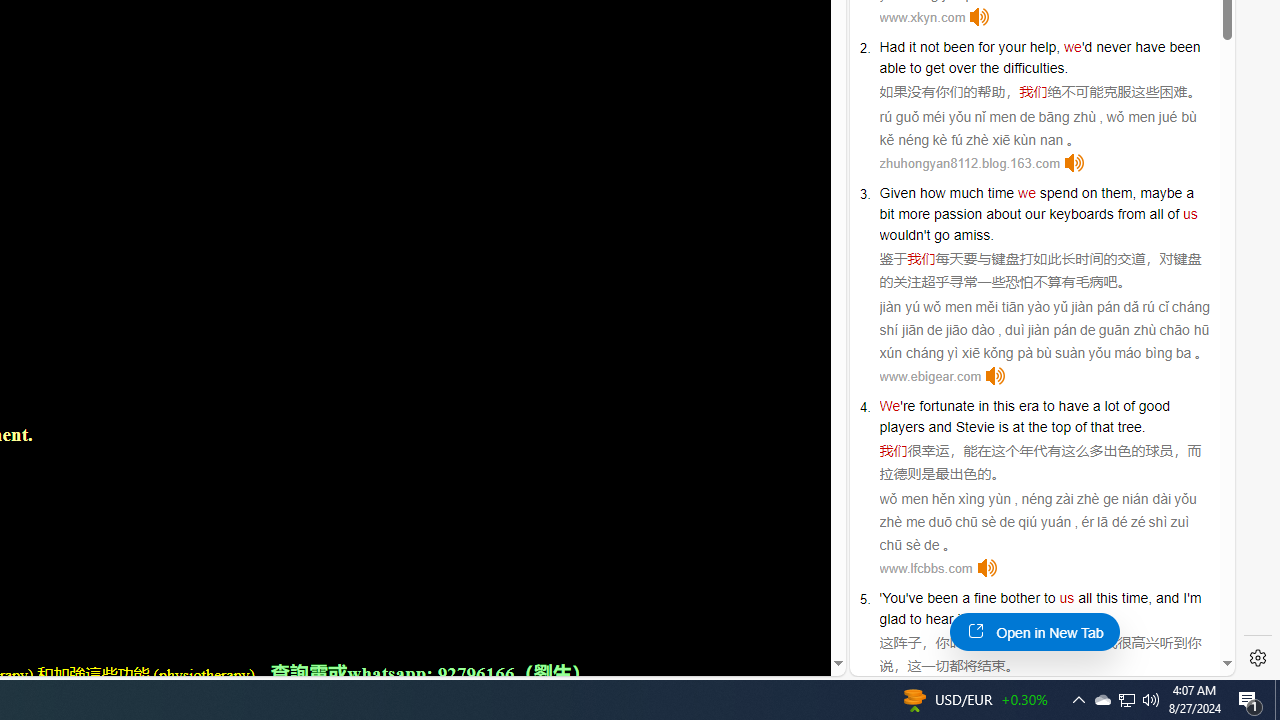 The height and width of the screenshot is (720, 1280). What do you see at coordinates (1036, 203) in the screenshot?
I see `a bit` at bounding box center [1036, 203].